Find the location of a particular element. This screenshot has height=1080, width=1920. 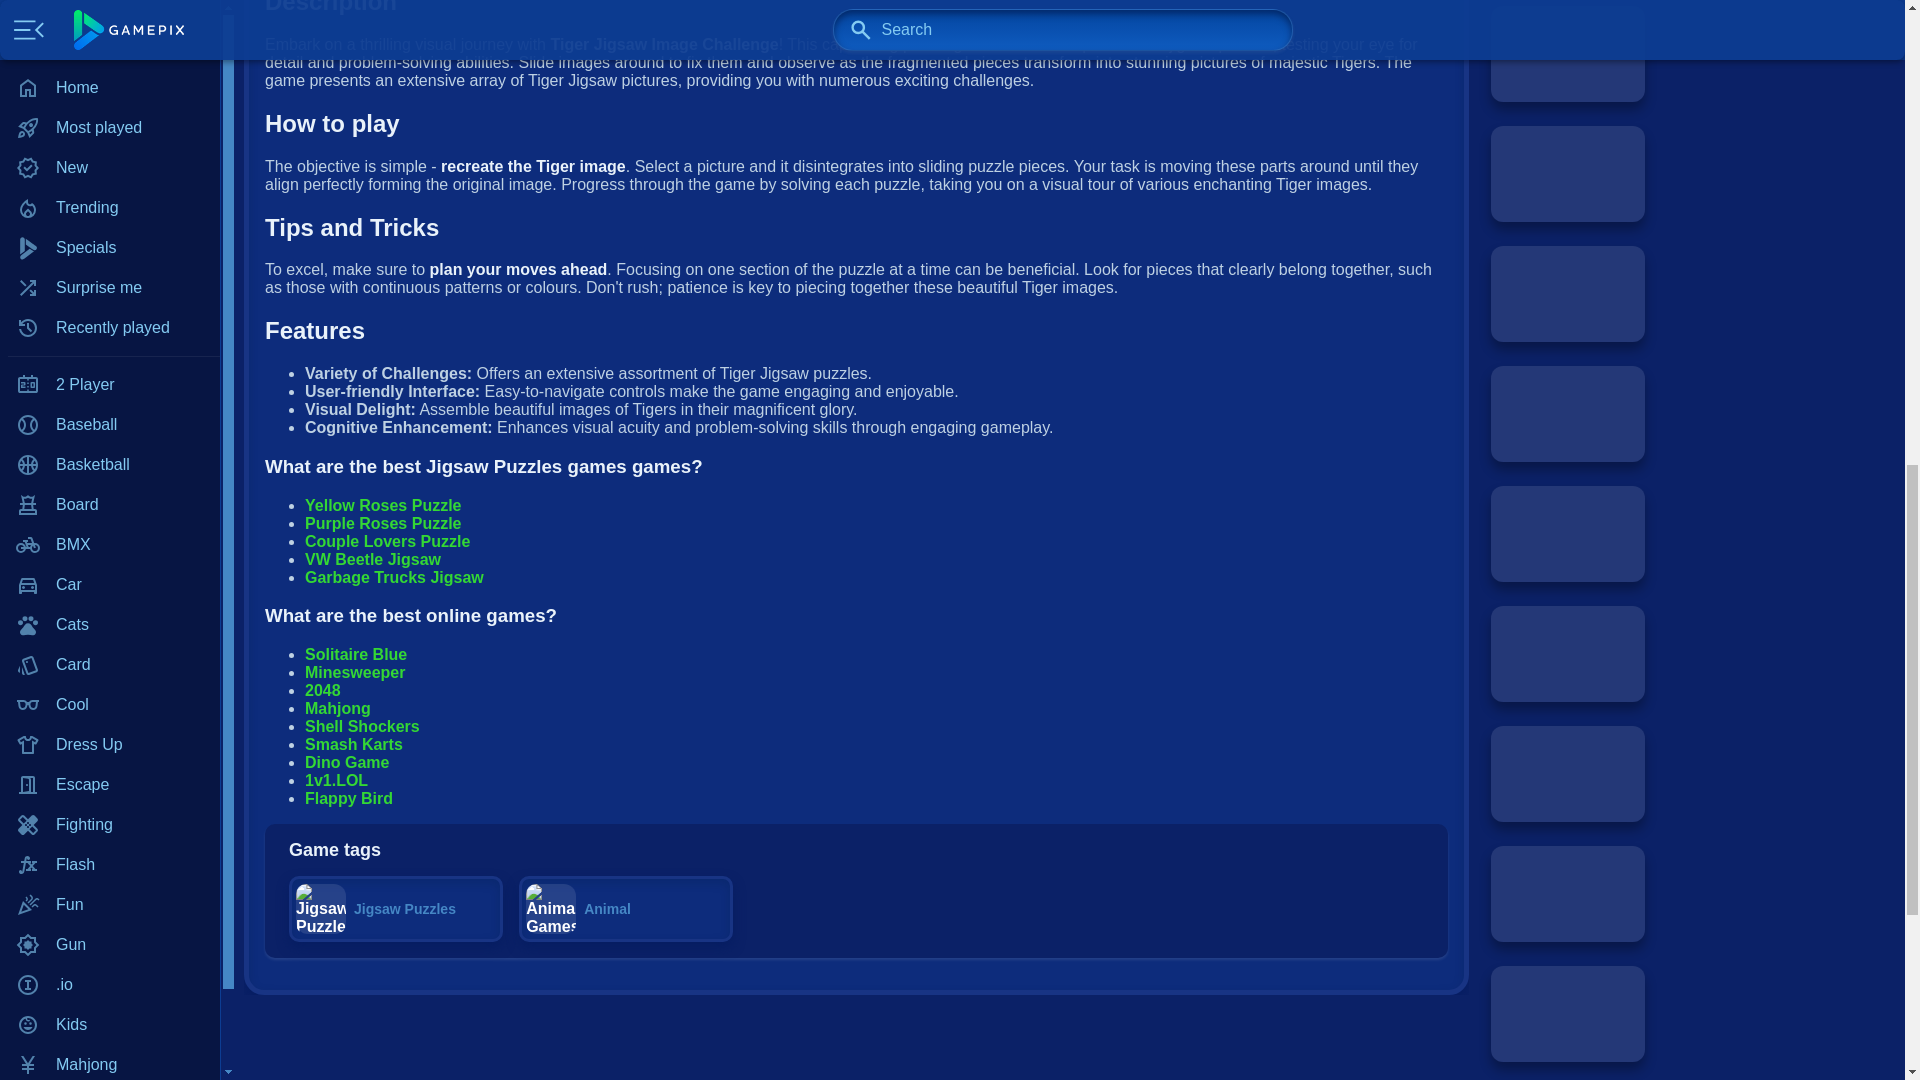

Word is located at coordinates (110, 464).